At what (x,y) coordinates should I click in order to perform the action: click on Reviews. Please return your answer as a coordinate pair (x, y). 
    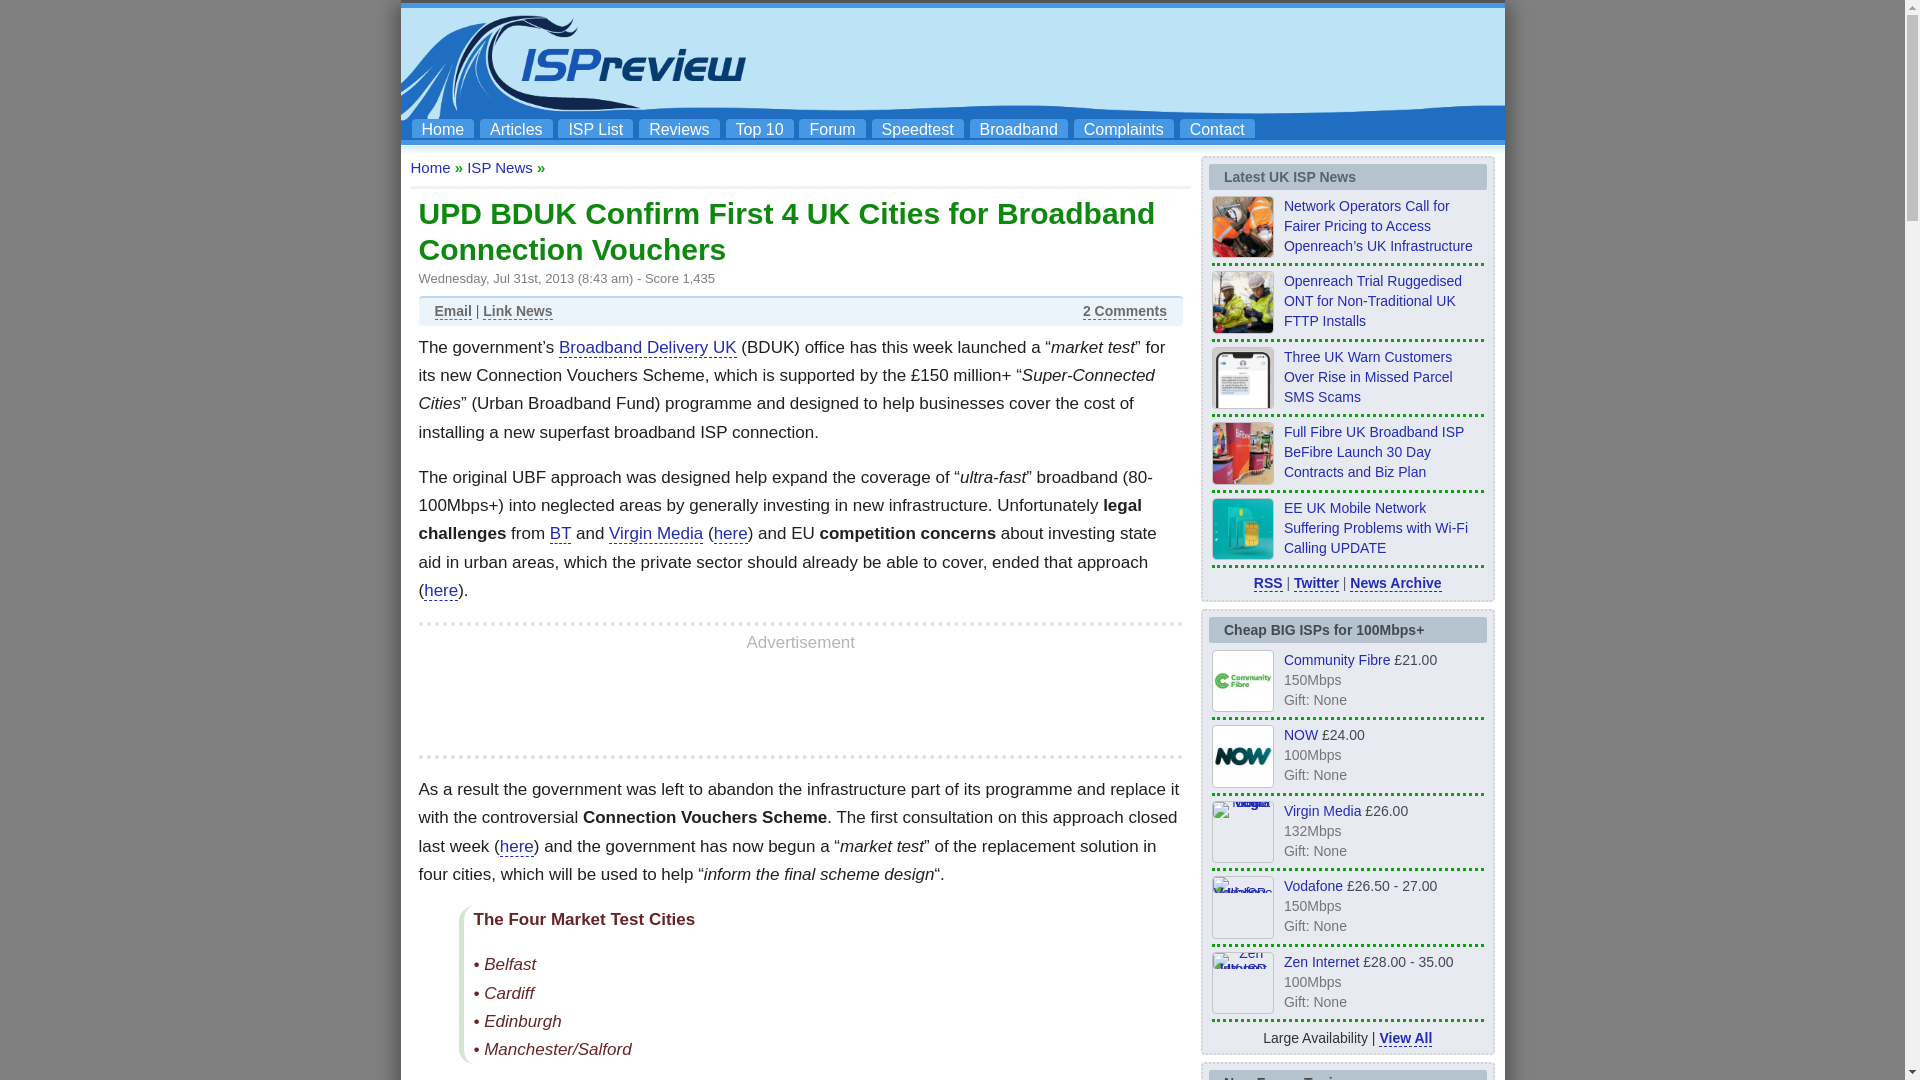
    Looking at the image, I should click on (678, 128).